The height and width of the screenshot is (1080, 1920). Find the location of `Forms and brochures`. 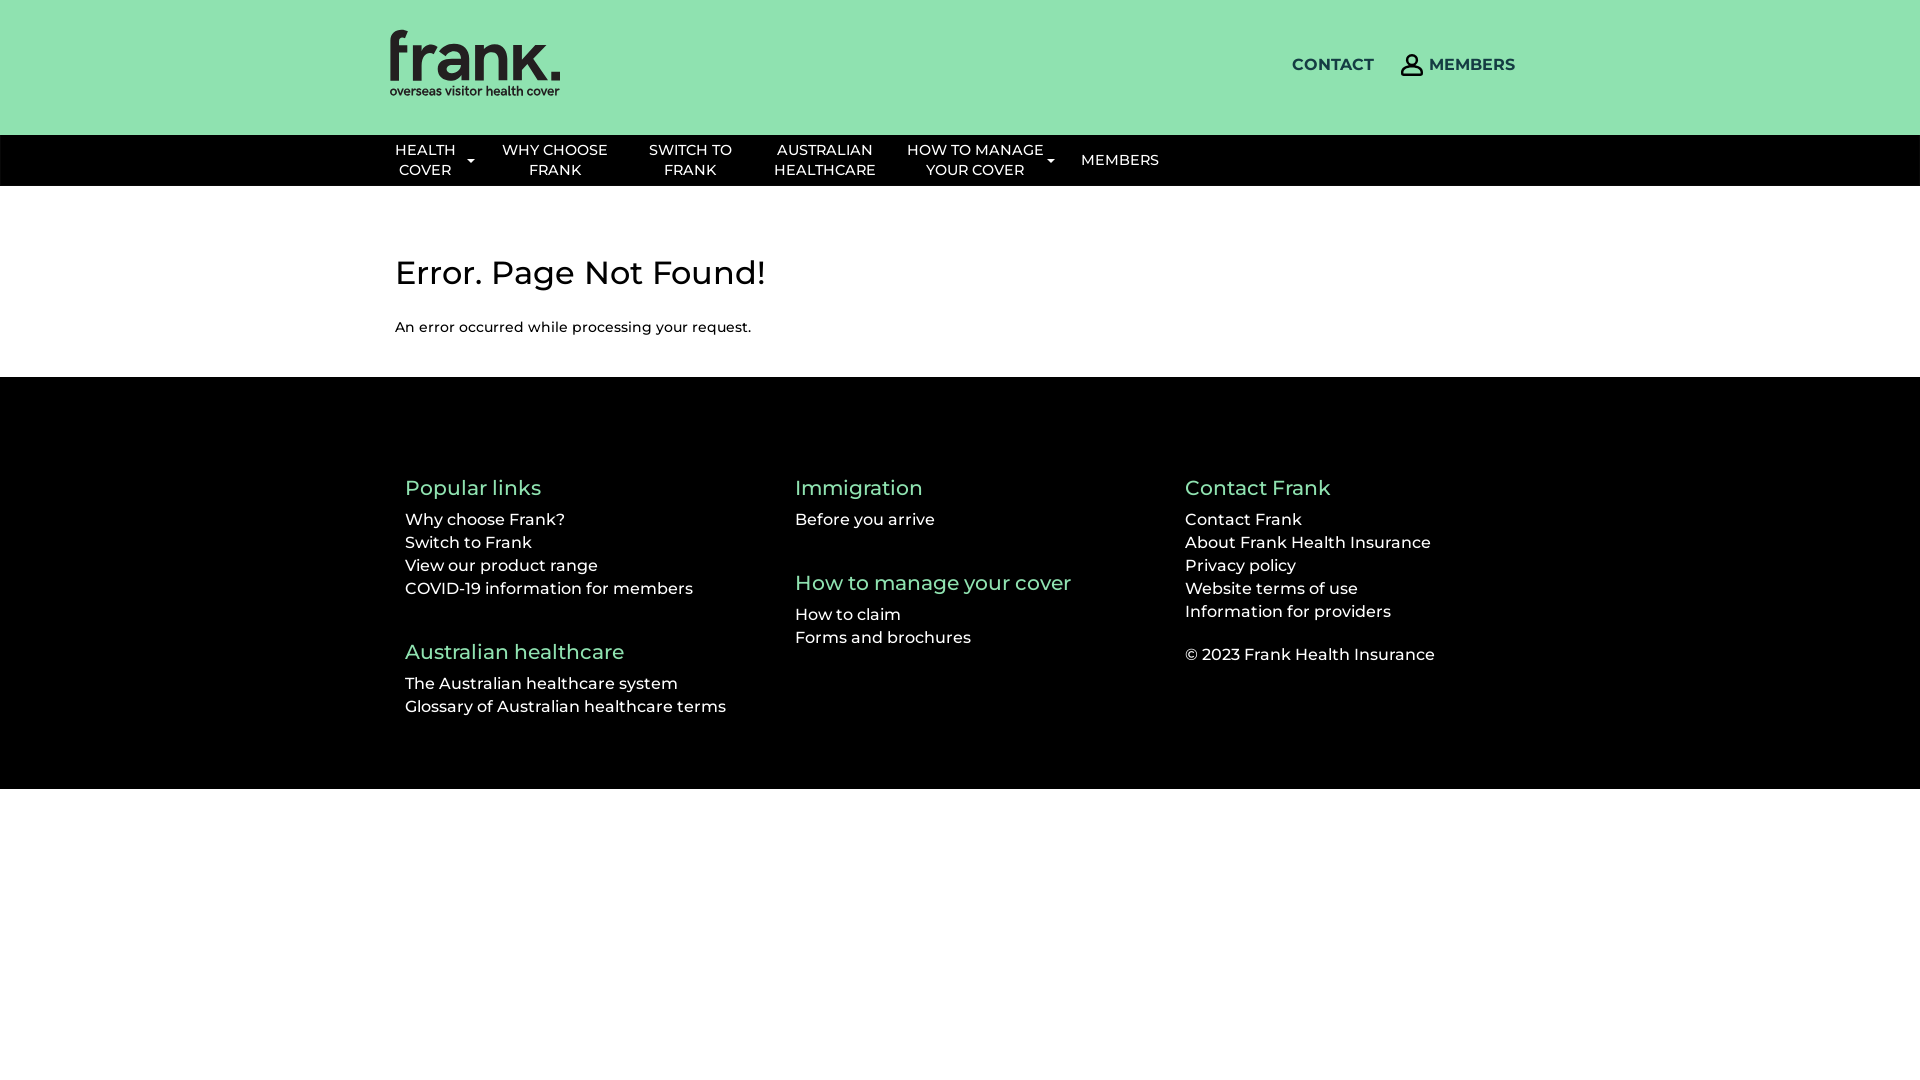

Forms and brochures is located at coordinates (883, 638).